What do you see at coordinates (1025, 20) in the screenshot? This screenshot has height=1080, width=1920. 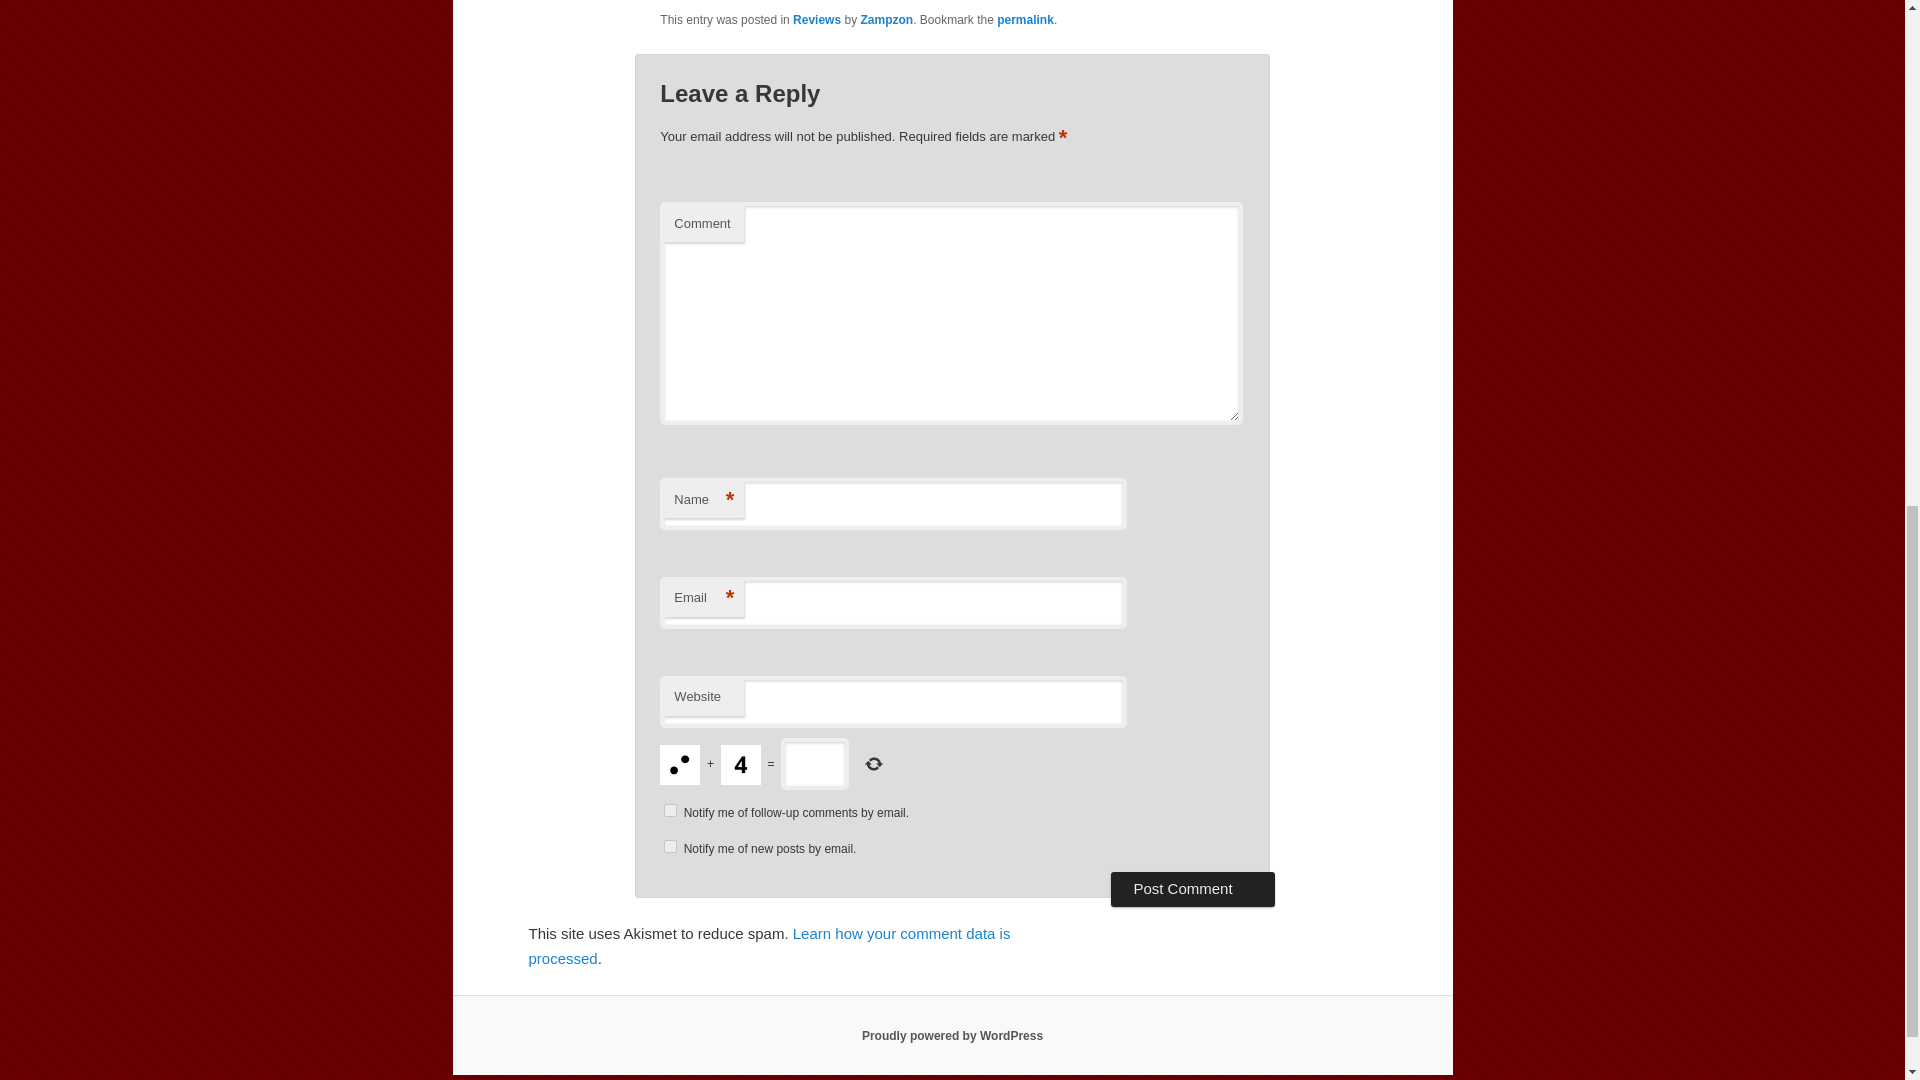 I see `permalink` at bounding box center [1025, 20].